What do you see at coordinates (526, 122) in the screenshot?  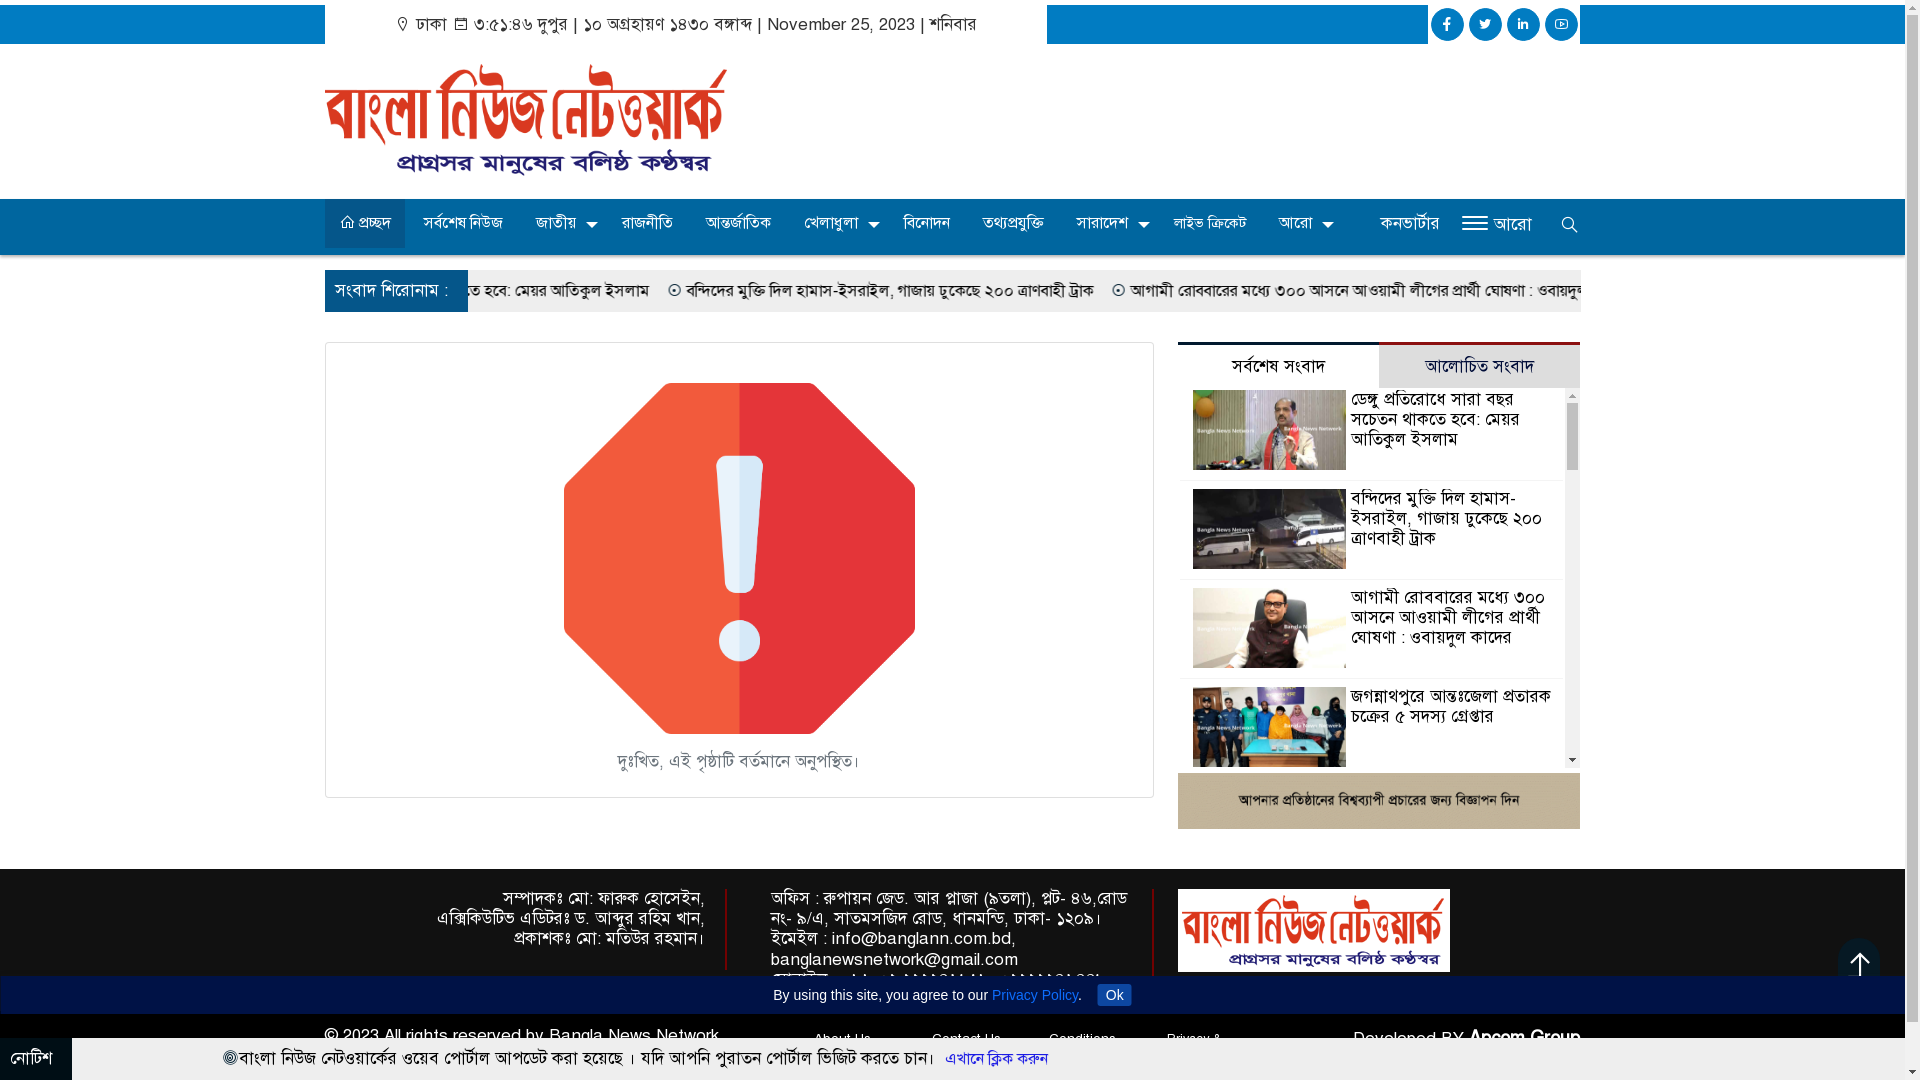 I see `Bangla News Network` at bounding box center [526, 122].